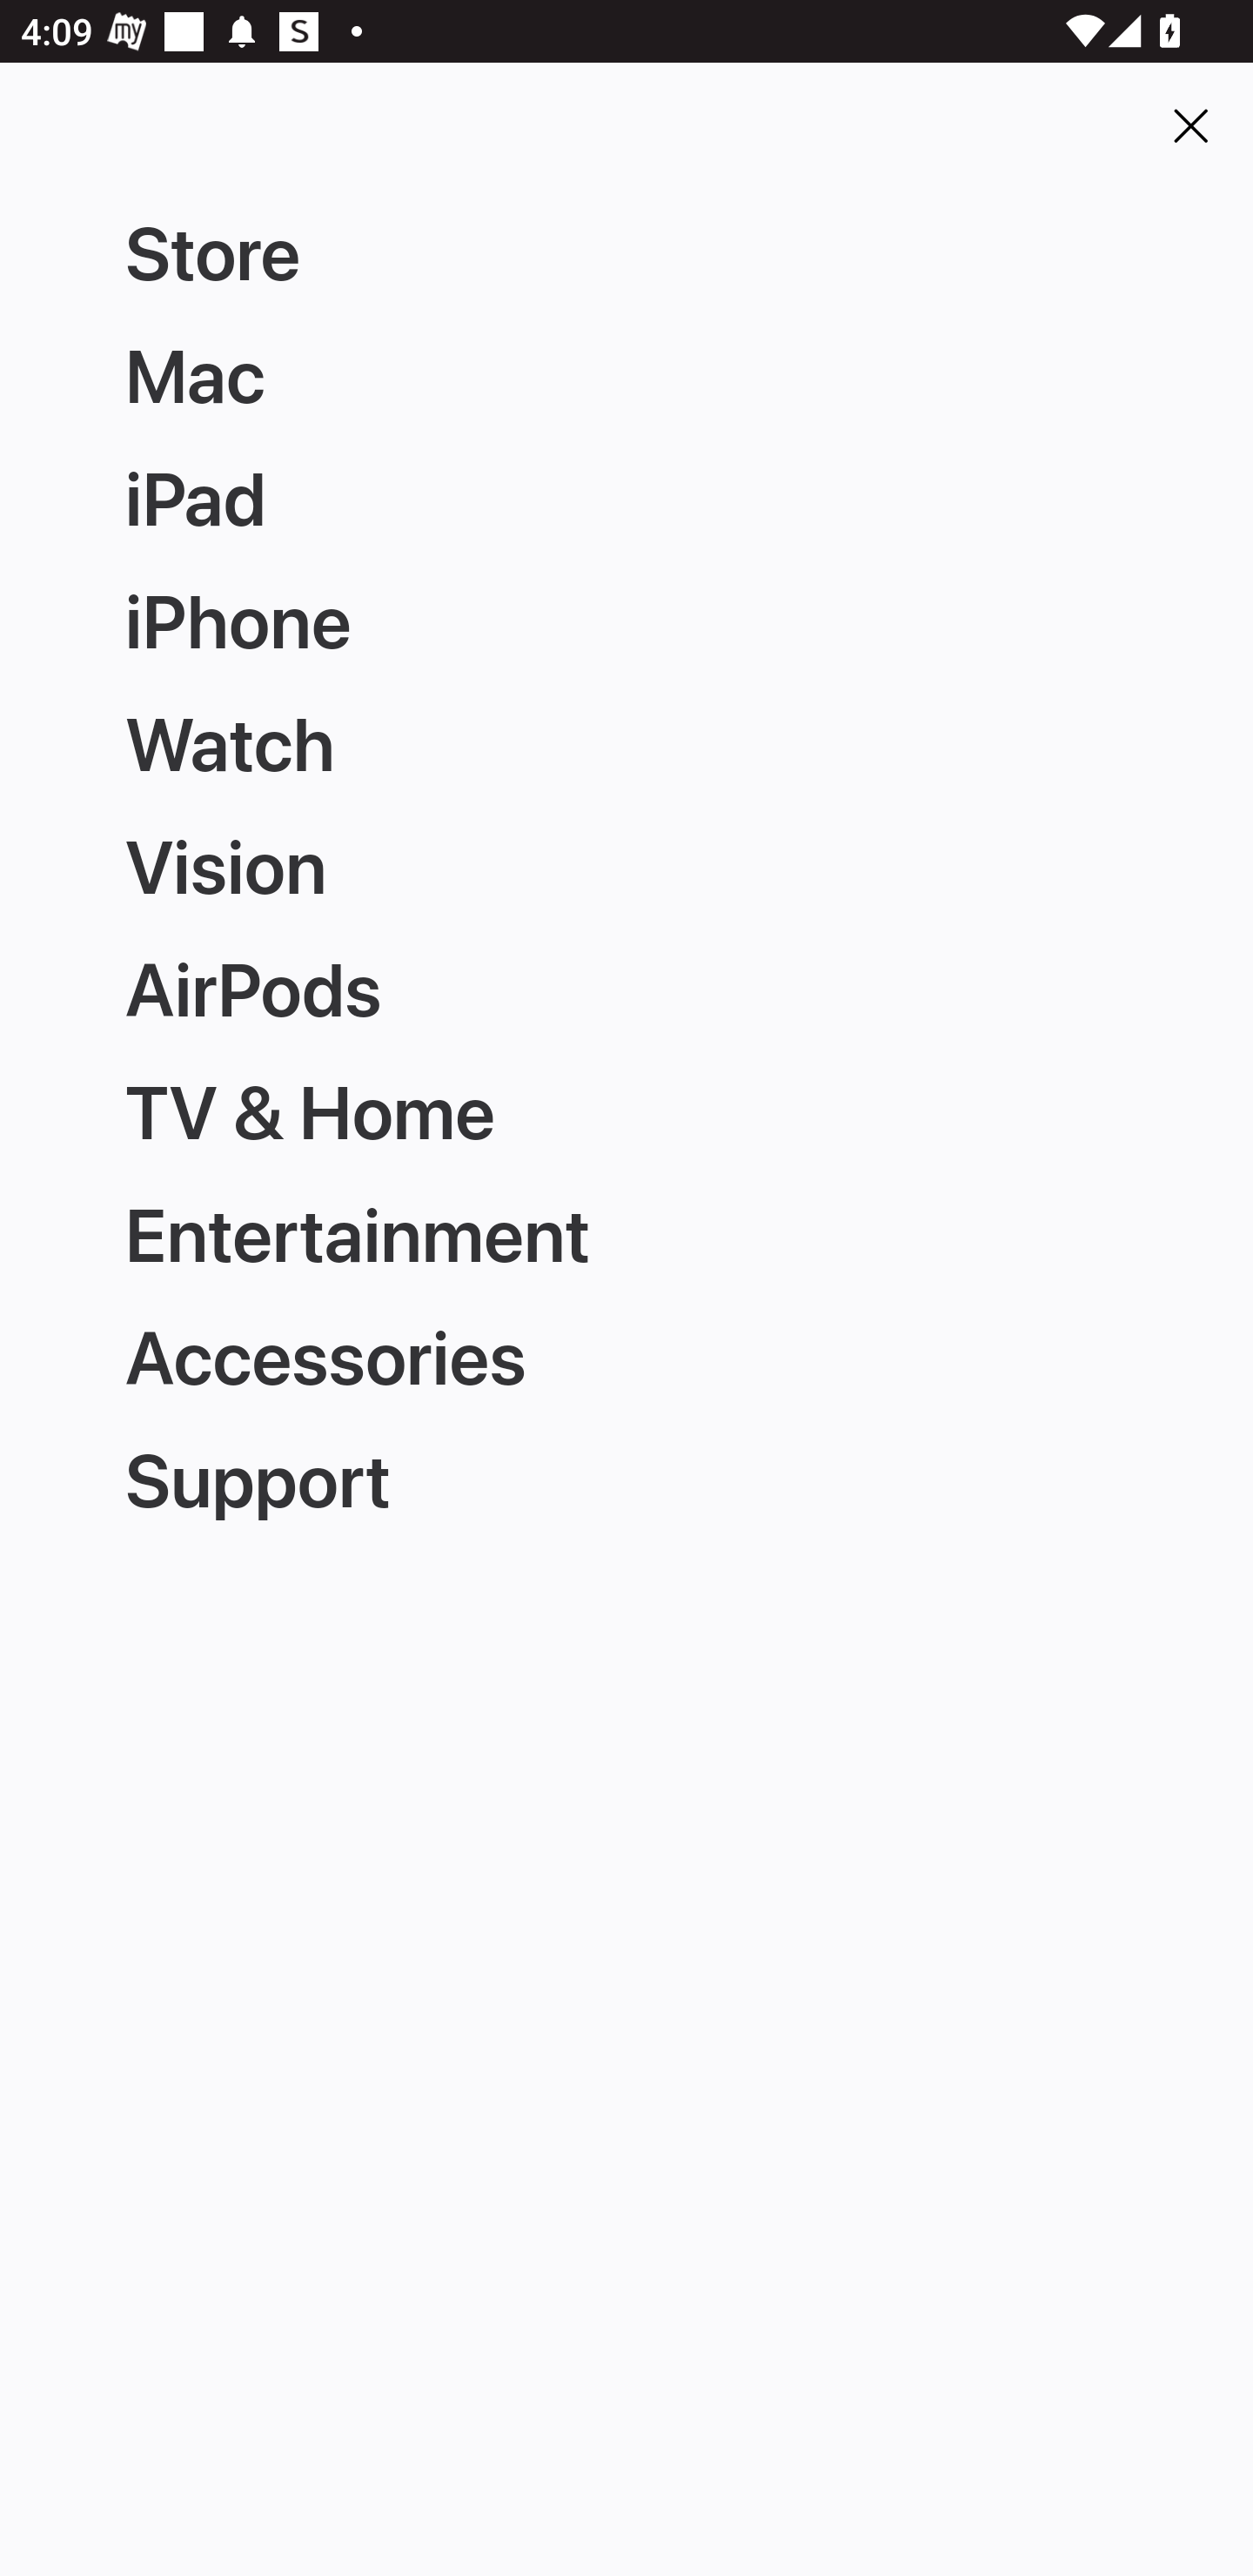  Describe the element at coordinates (626, 625) in the screenshot. I see `iPhone menu` at that location.